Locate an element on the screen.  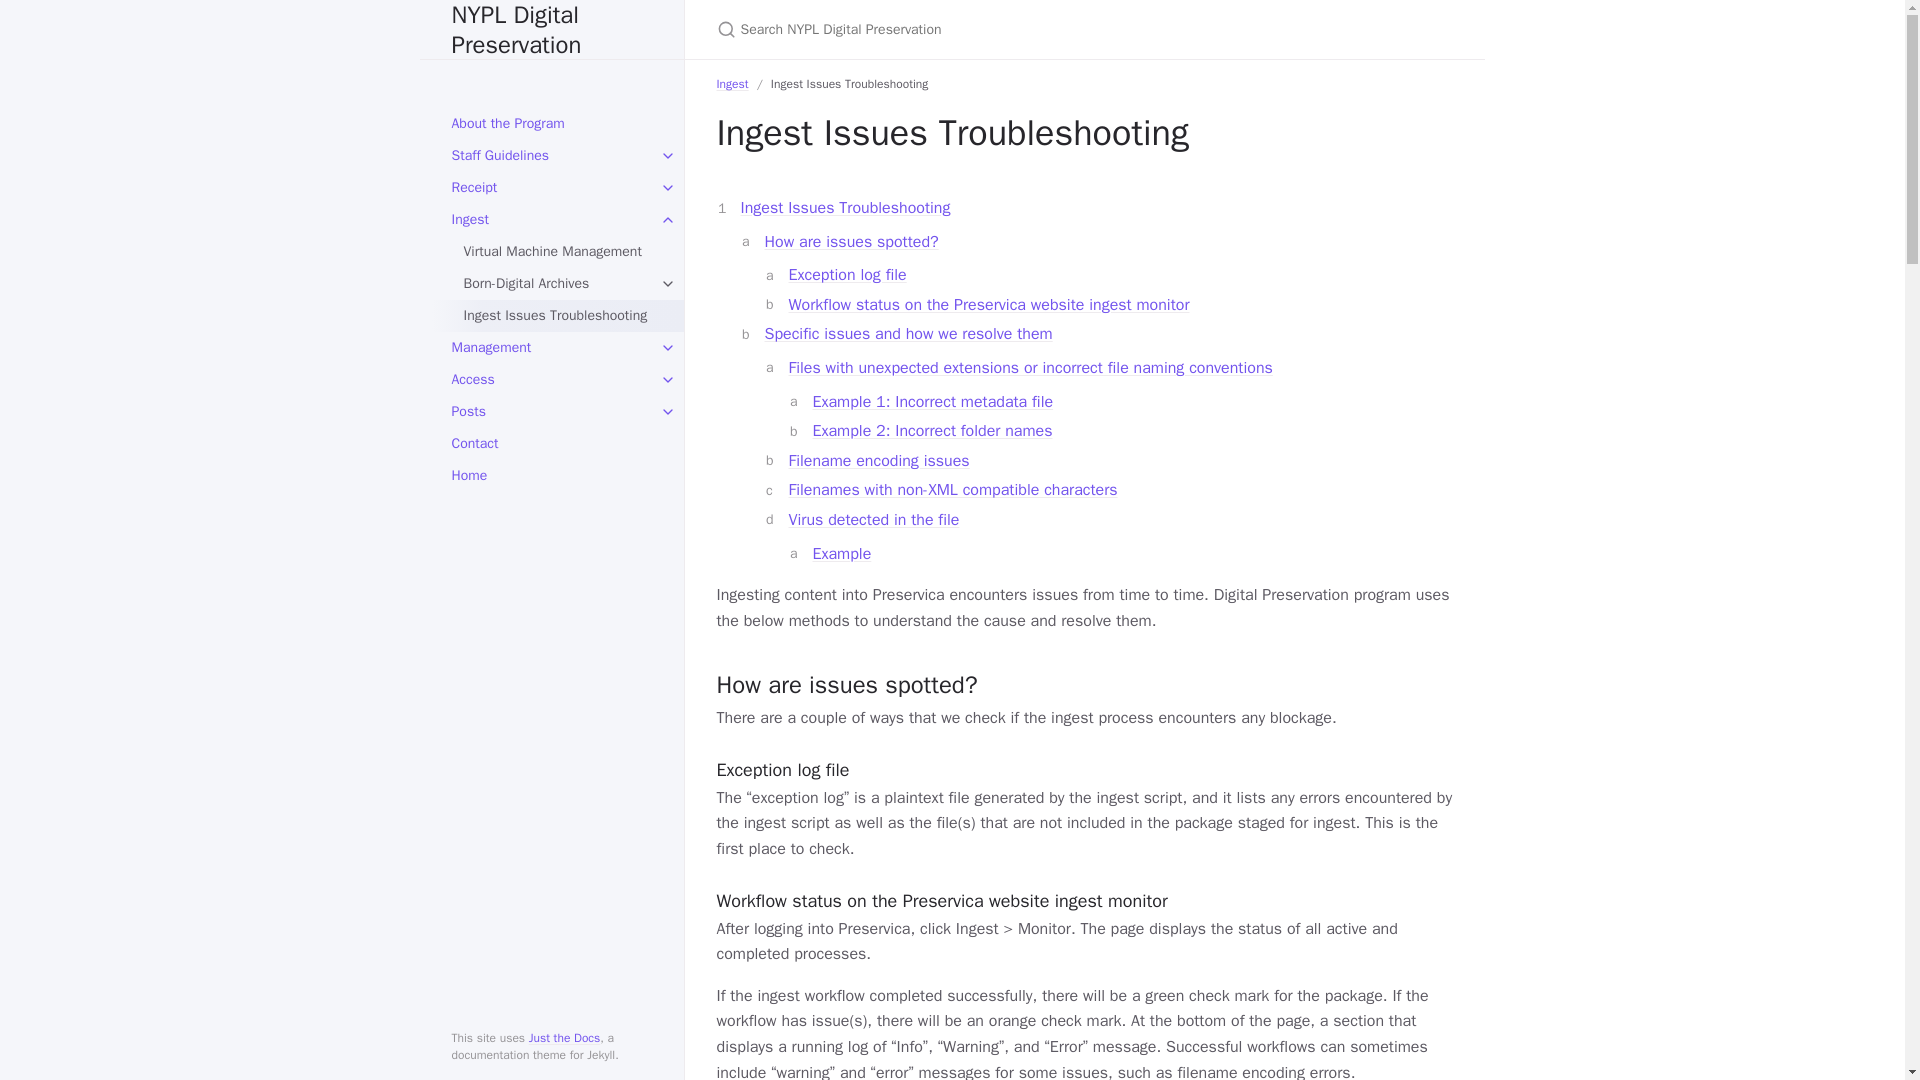
Ingest Issues Troubleshooting is located at coordinates (844, 208).